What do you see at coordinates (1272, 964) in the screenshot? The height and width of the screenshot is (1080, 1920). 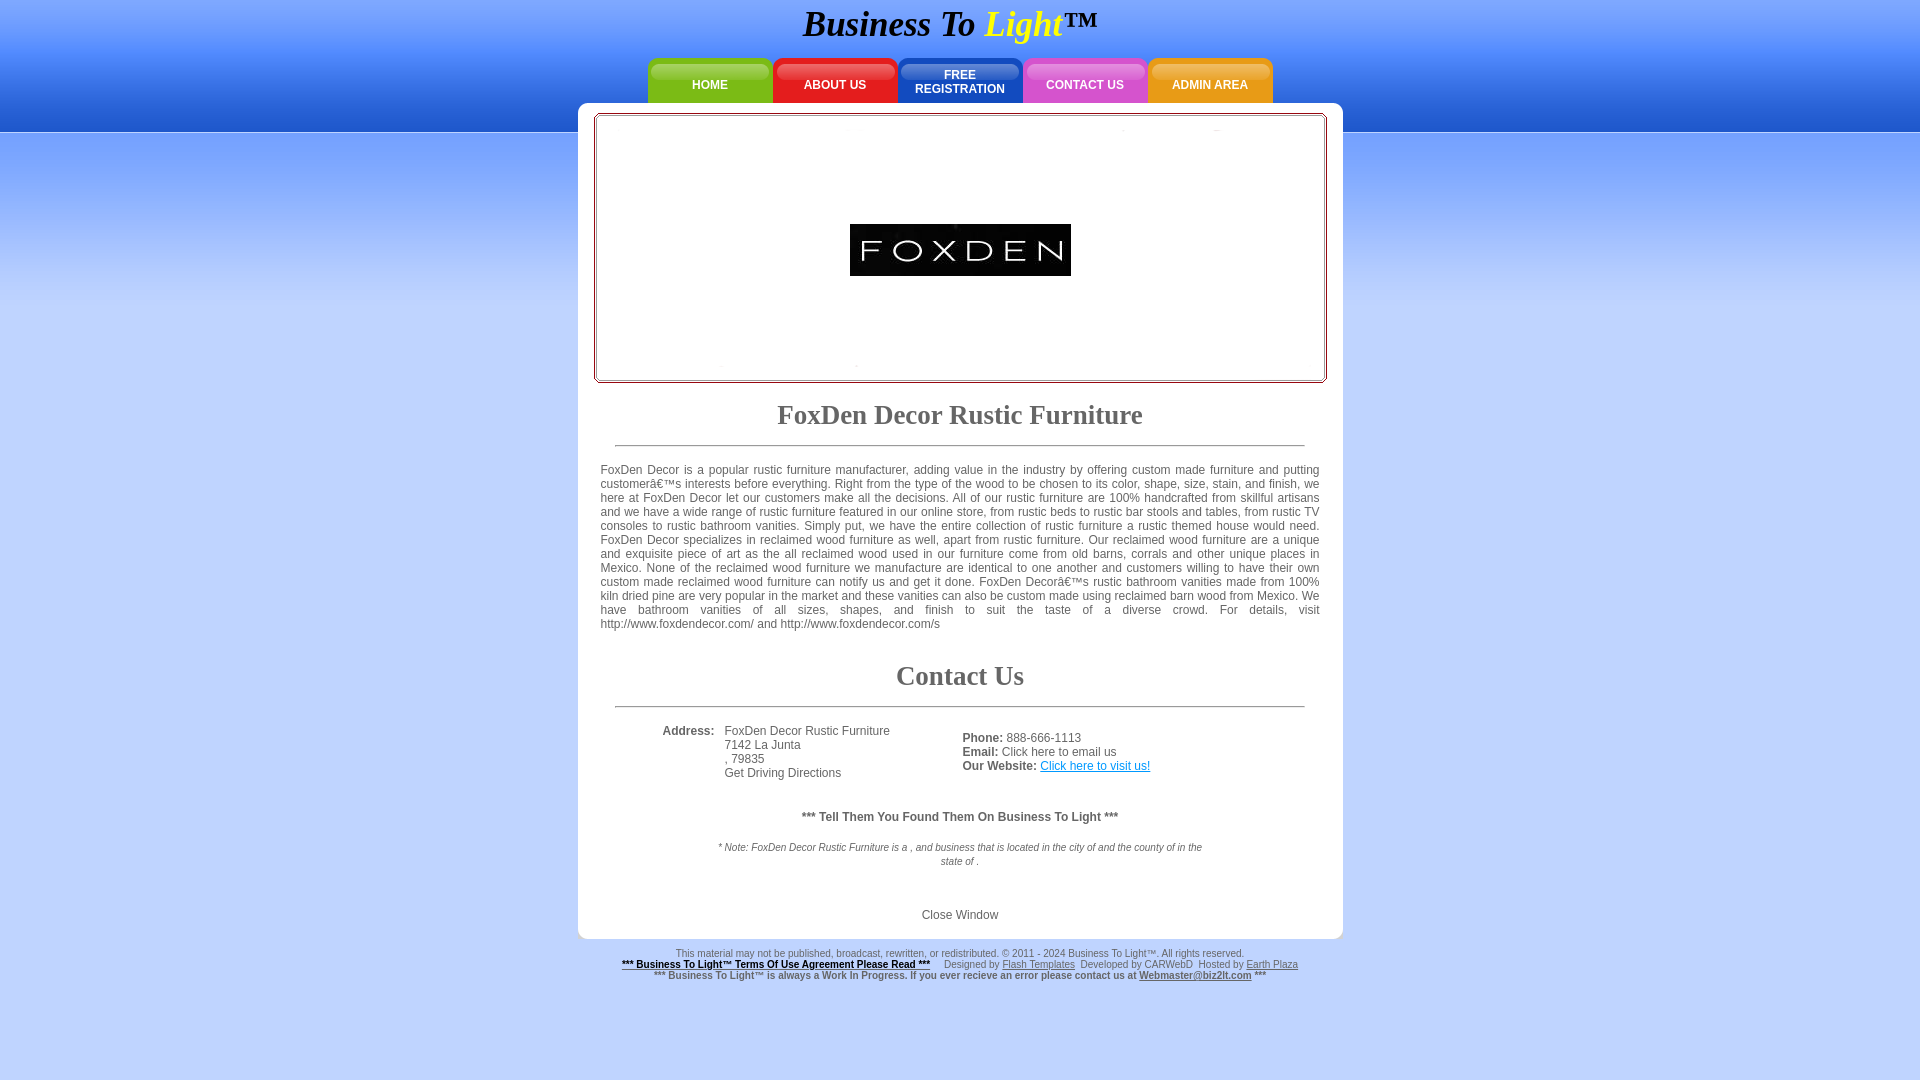 I see `Get Driving Directions` at bounding box center [1272, 964].